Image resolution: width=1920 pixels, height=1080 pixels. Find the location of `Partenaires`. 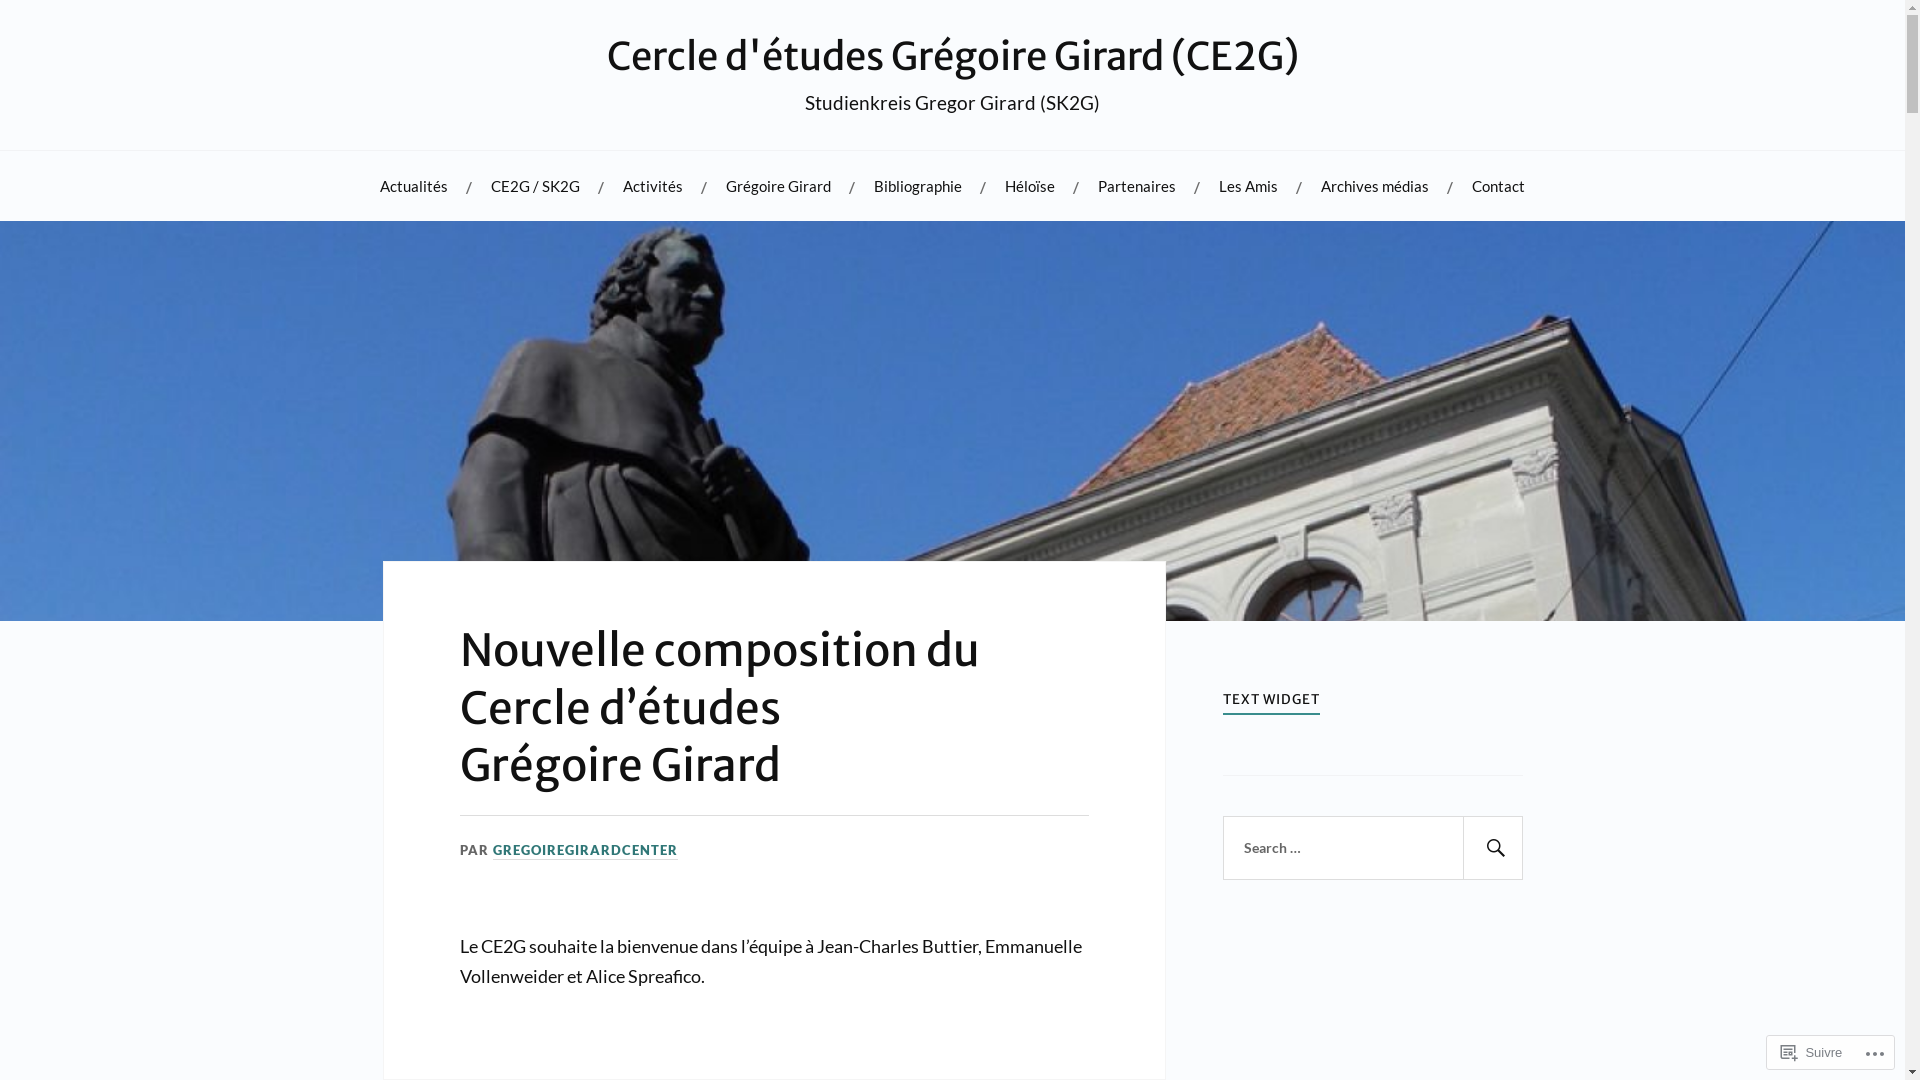

Partenaires is located at coordinates (1137, 186).